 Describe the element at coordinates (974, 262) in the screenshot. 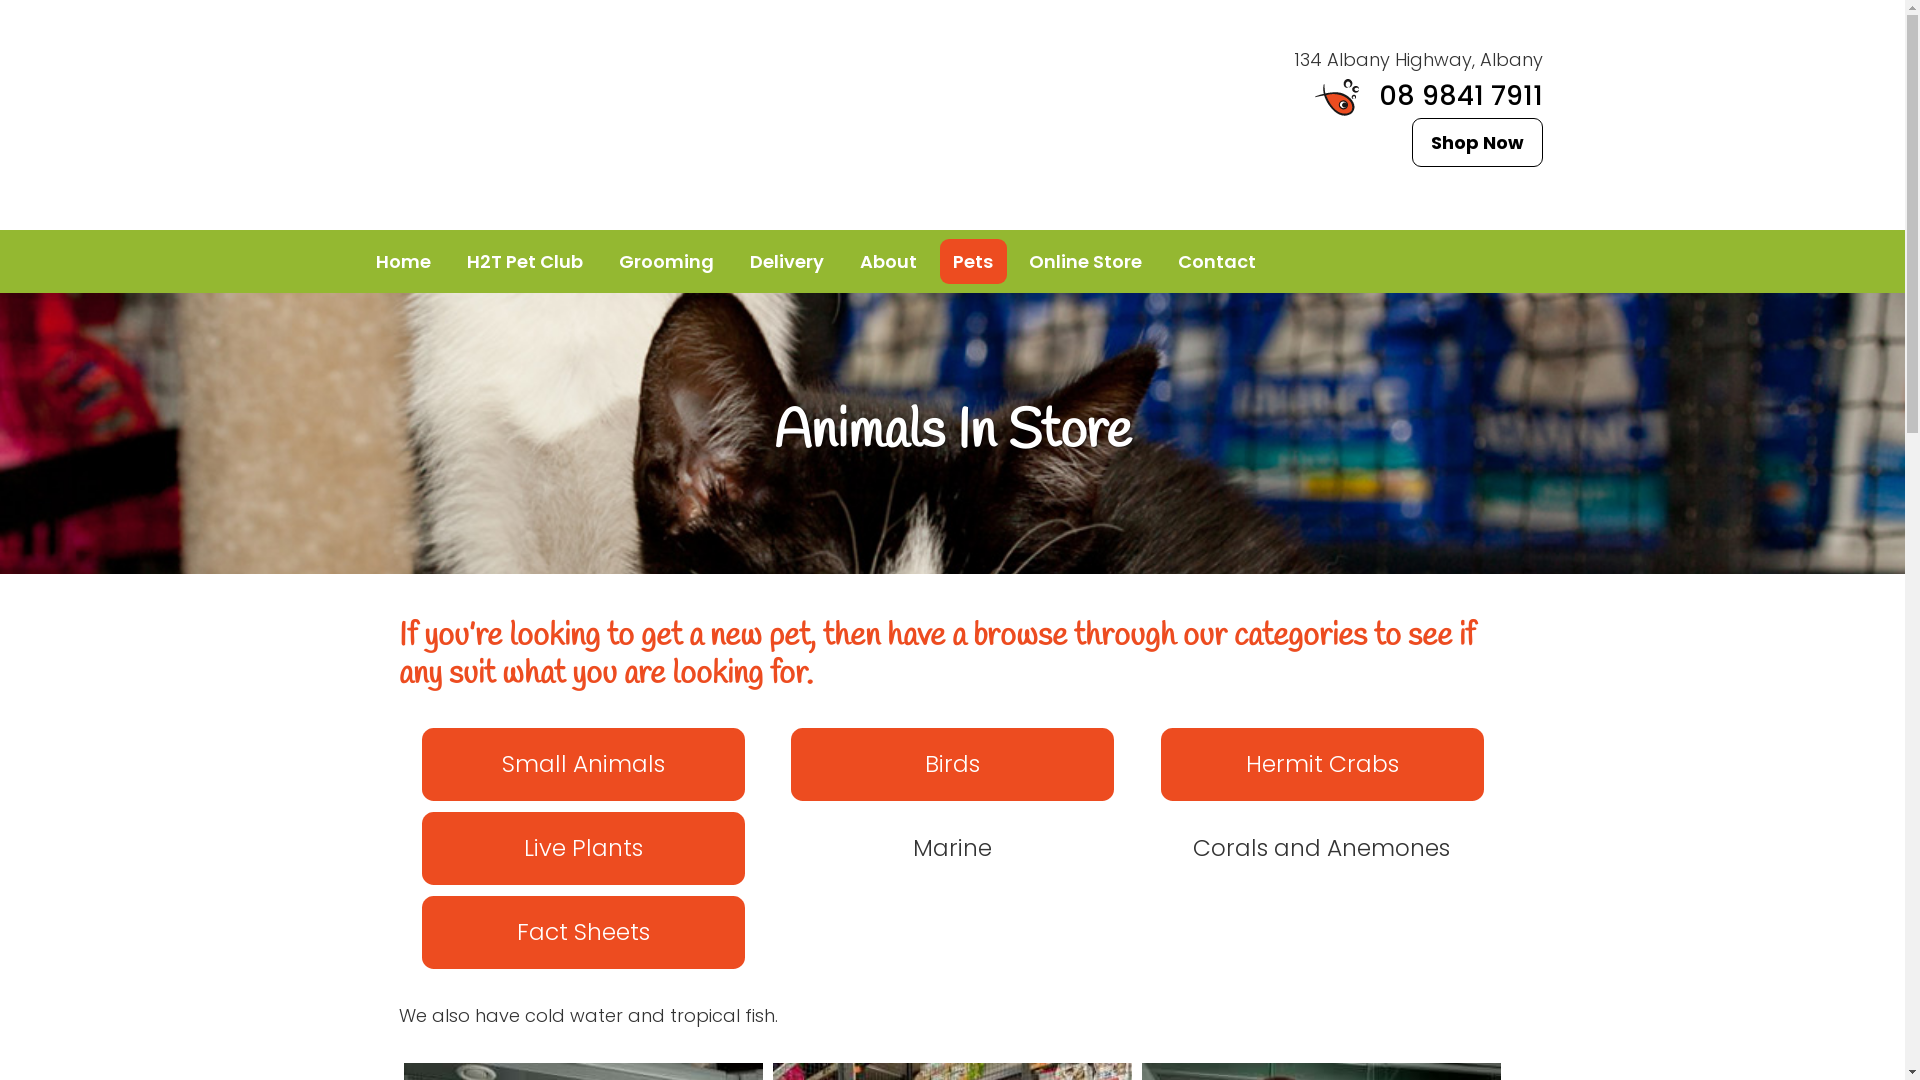

I see `Pets` at that location.